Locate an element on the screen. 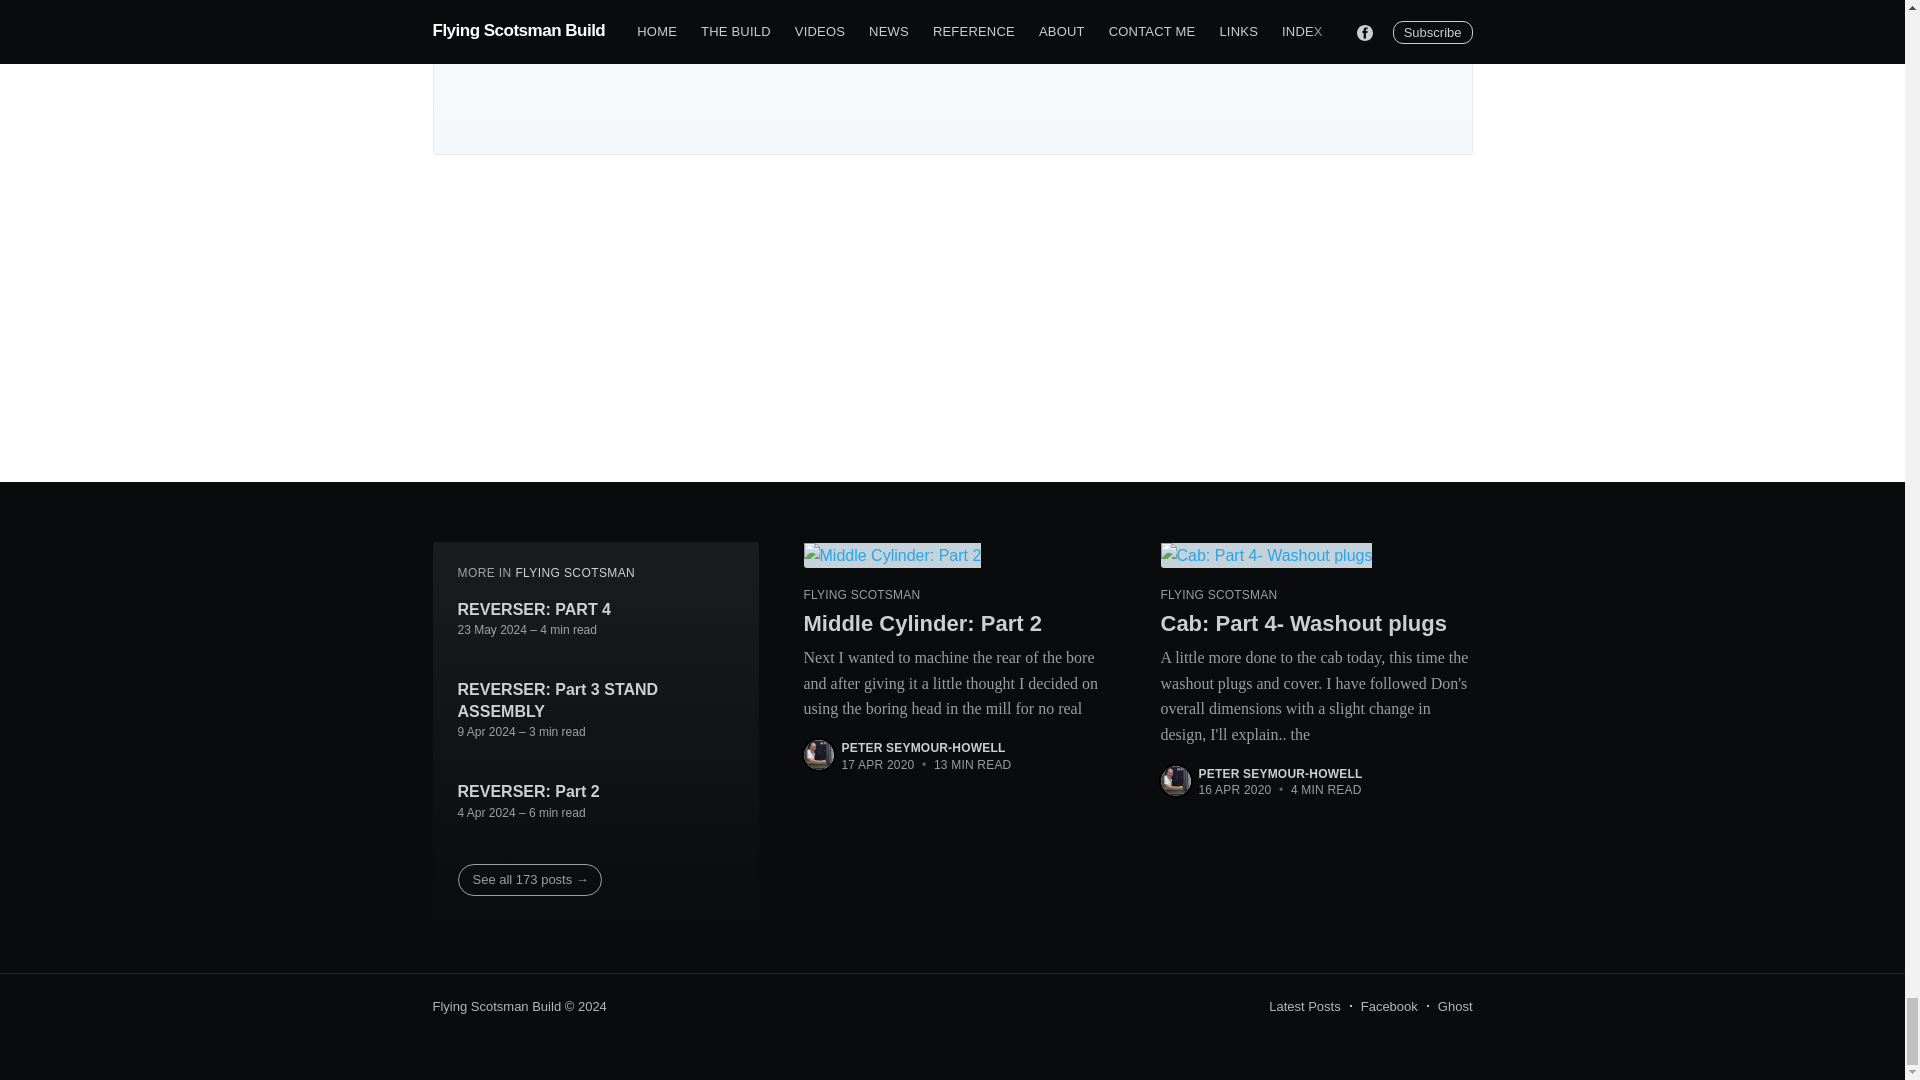  PETER SEYMOUR-HOWELL is located at coordinates (1280, 773).